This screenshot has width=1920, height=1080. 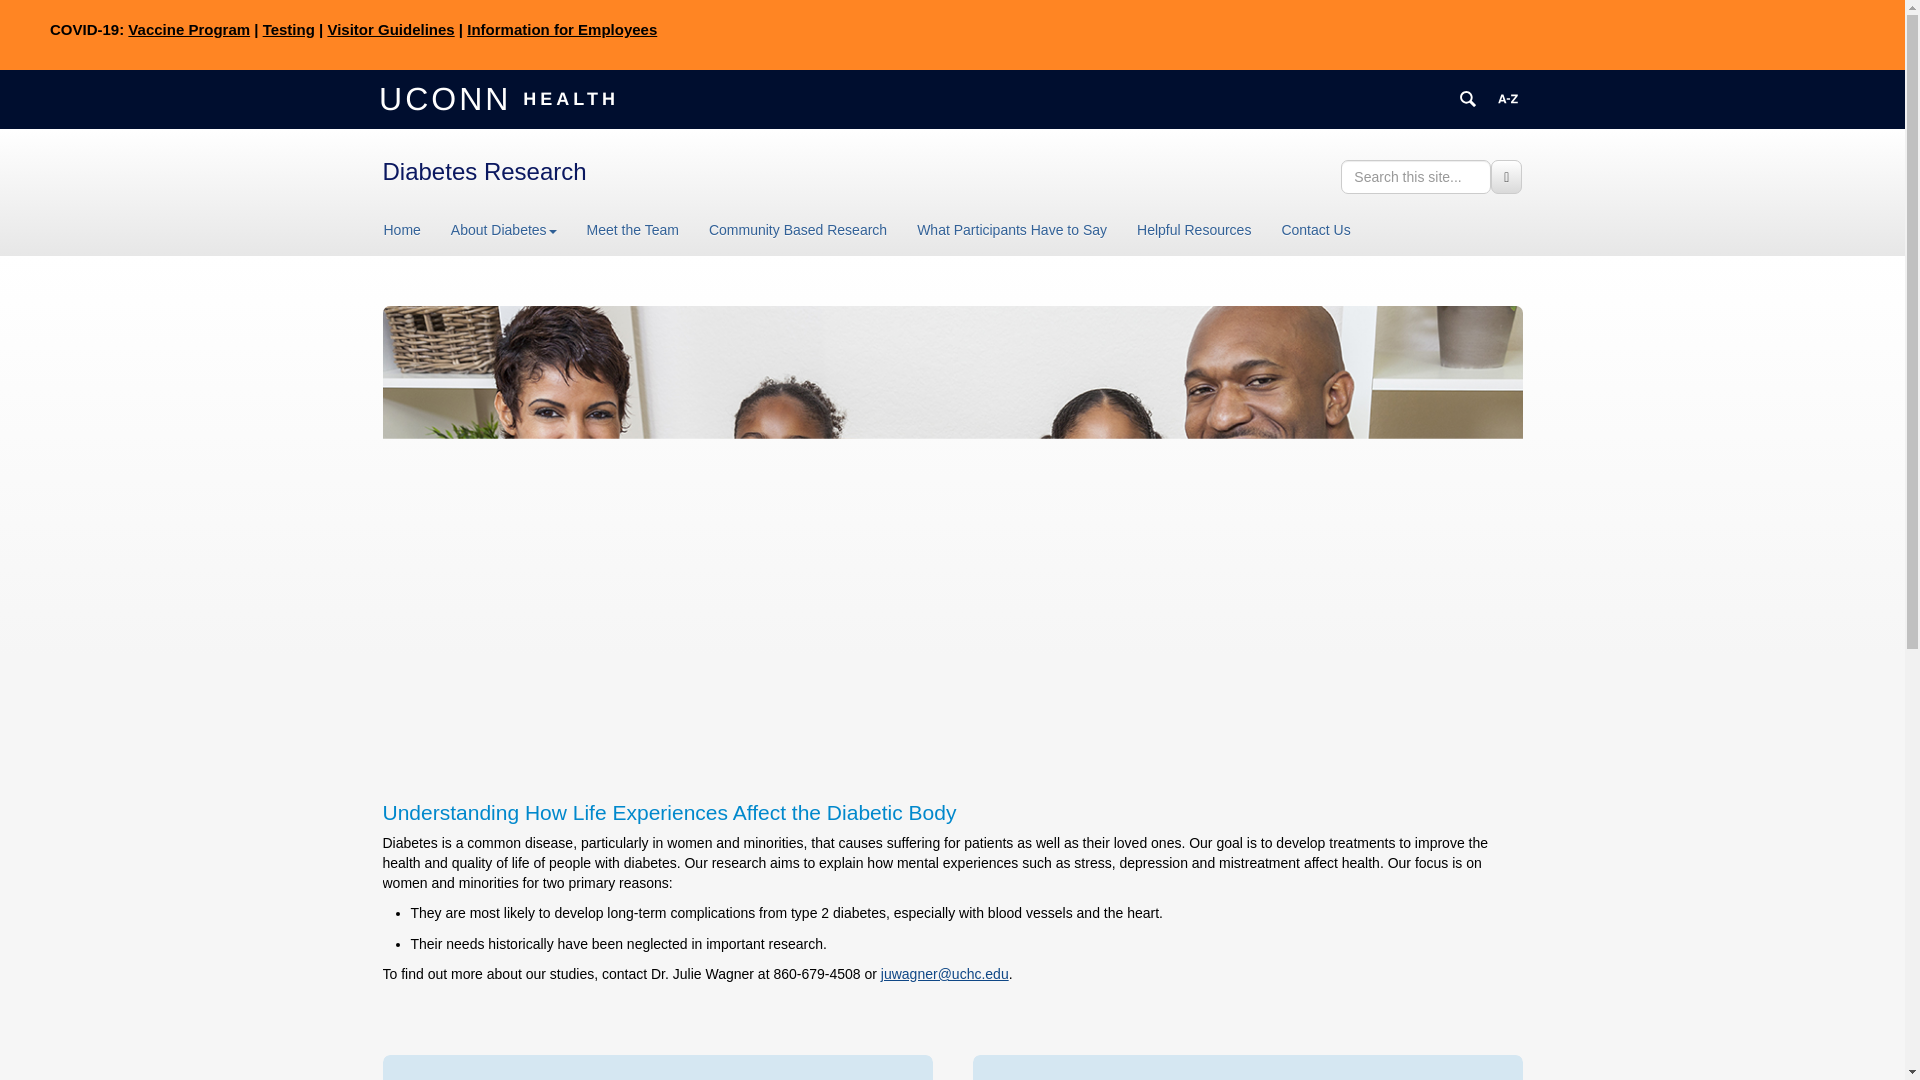 What do you see at coordinates (449, 97) in the screenshot?
I see `UCONN` at bounding box center [449, 97].